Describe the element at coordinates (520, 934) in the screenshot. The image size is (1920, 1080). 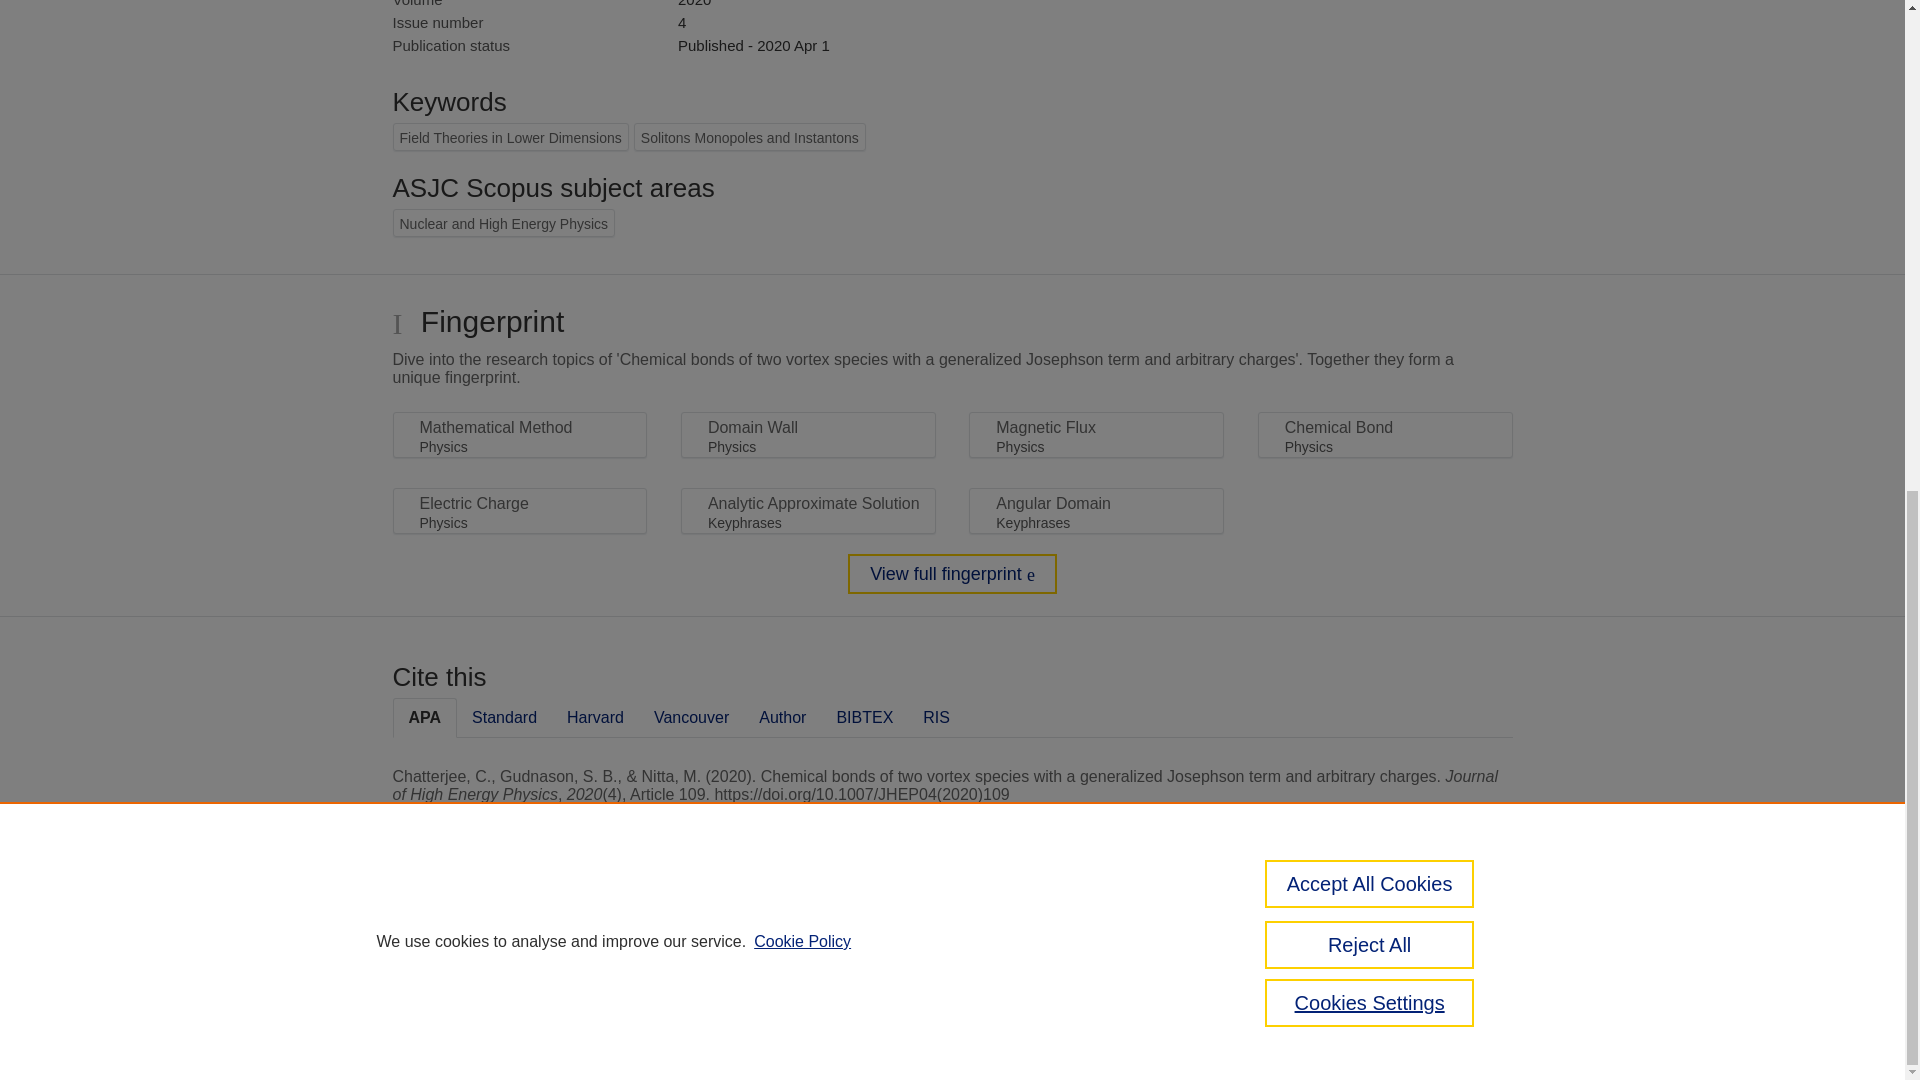
I see `Scopus` at that location.